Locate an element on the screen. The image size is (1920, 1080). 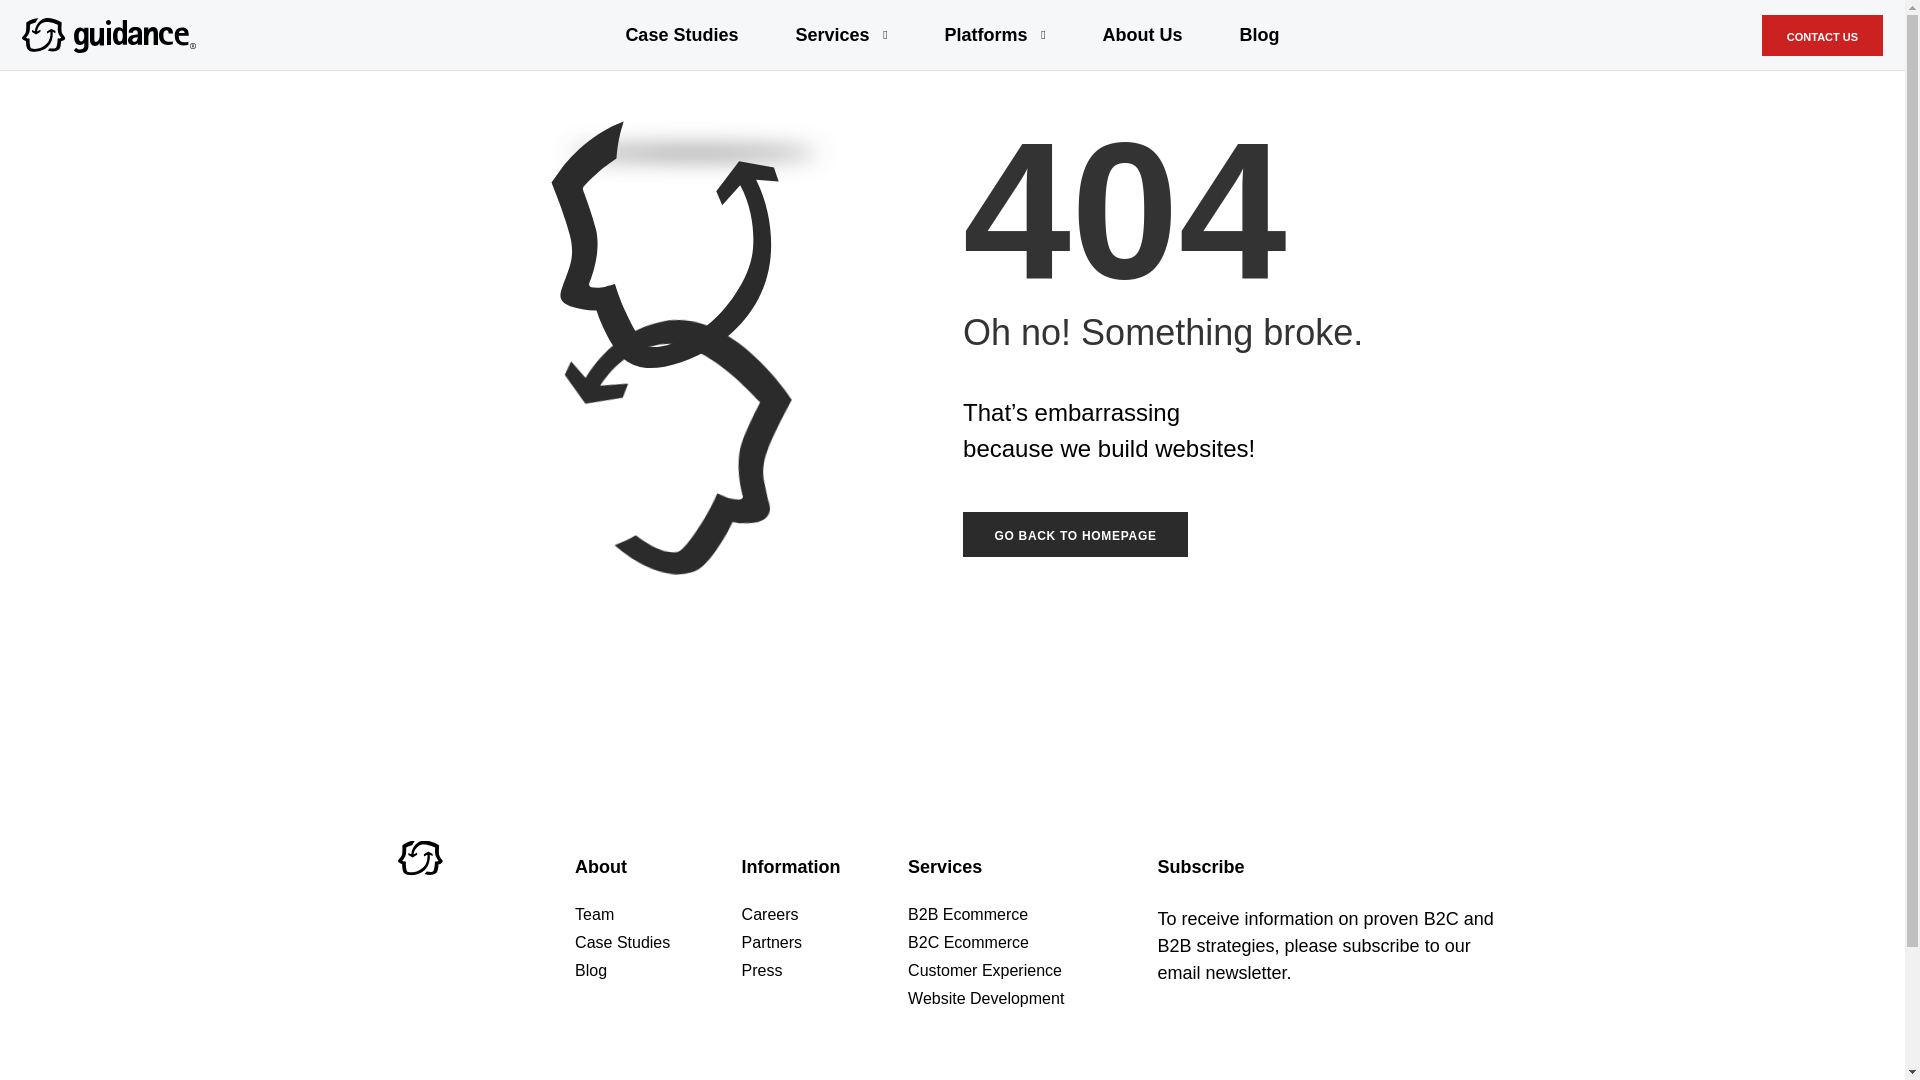
About Us is located at coordinates (1142, 35).